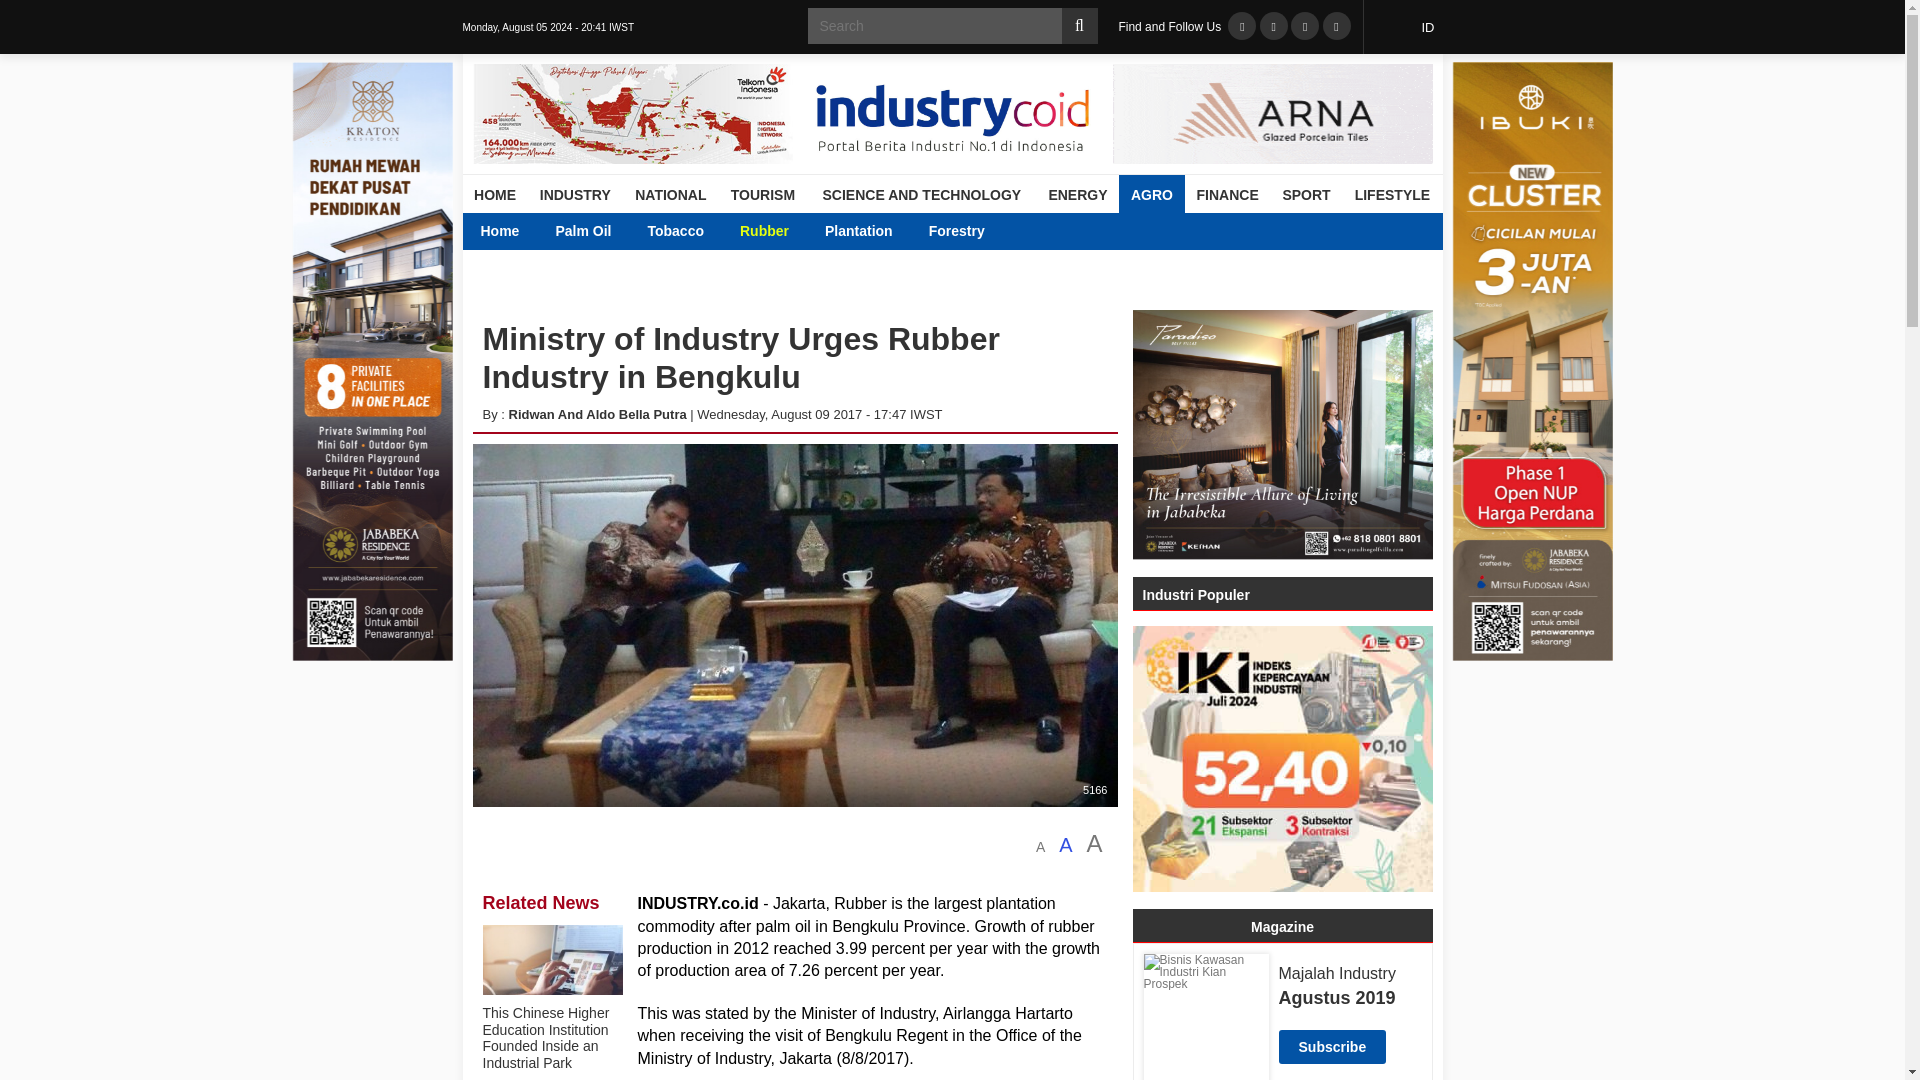 This screenshot has height=1080, width=1920. I want to click on Textiles, so click(788, 230).